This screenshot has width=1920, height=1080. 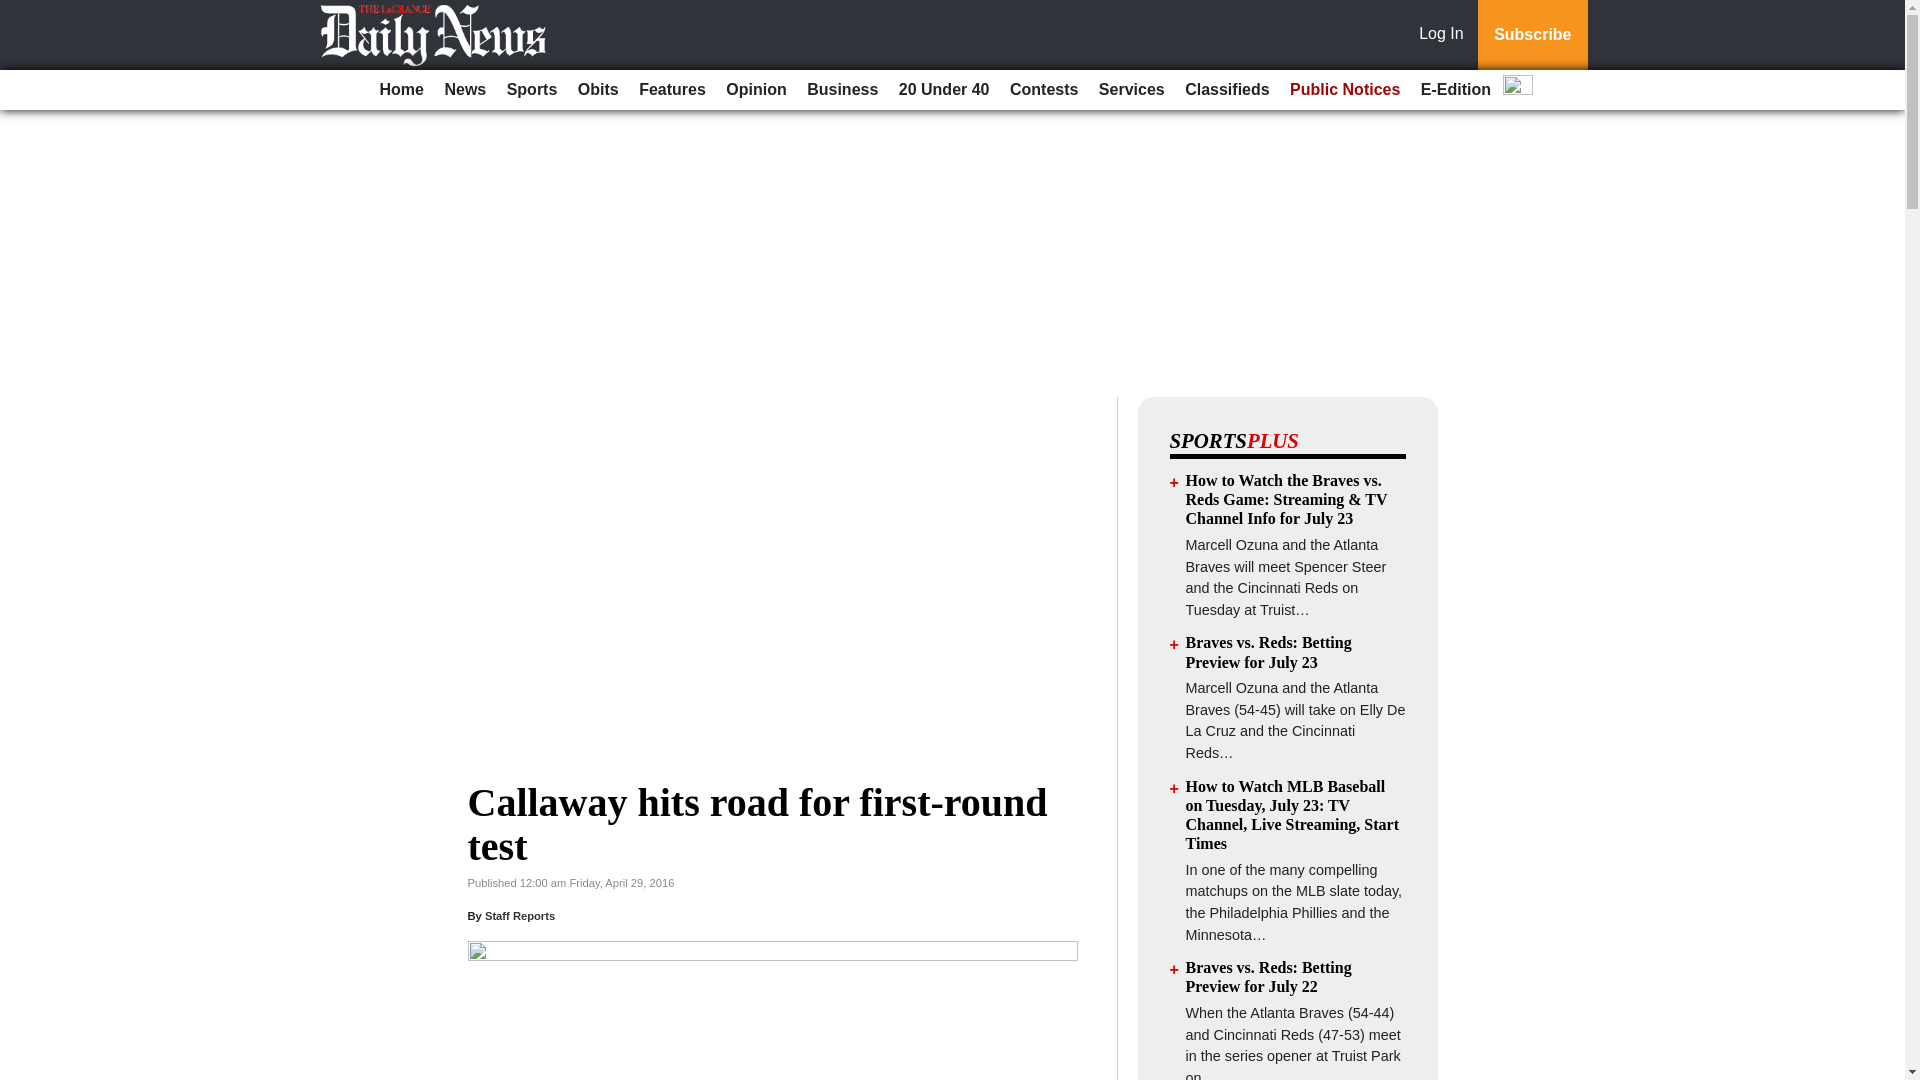 I want to click on Sports, so click(x=532, y=90).